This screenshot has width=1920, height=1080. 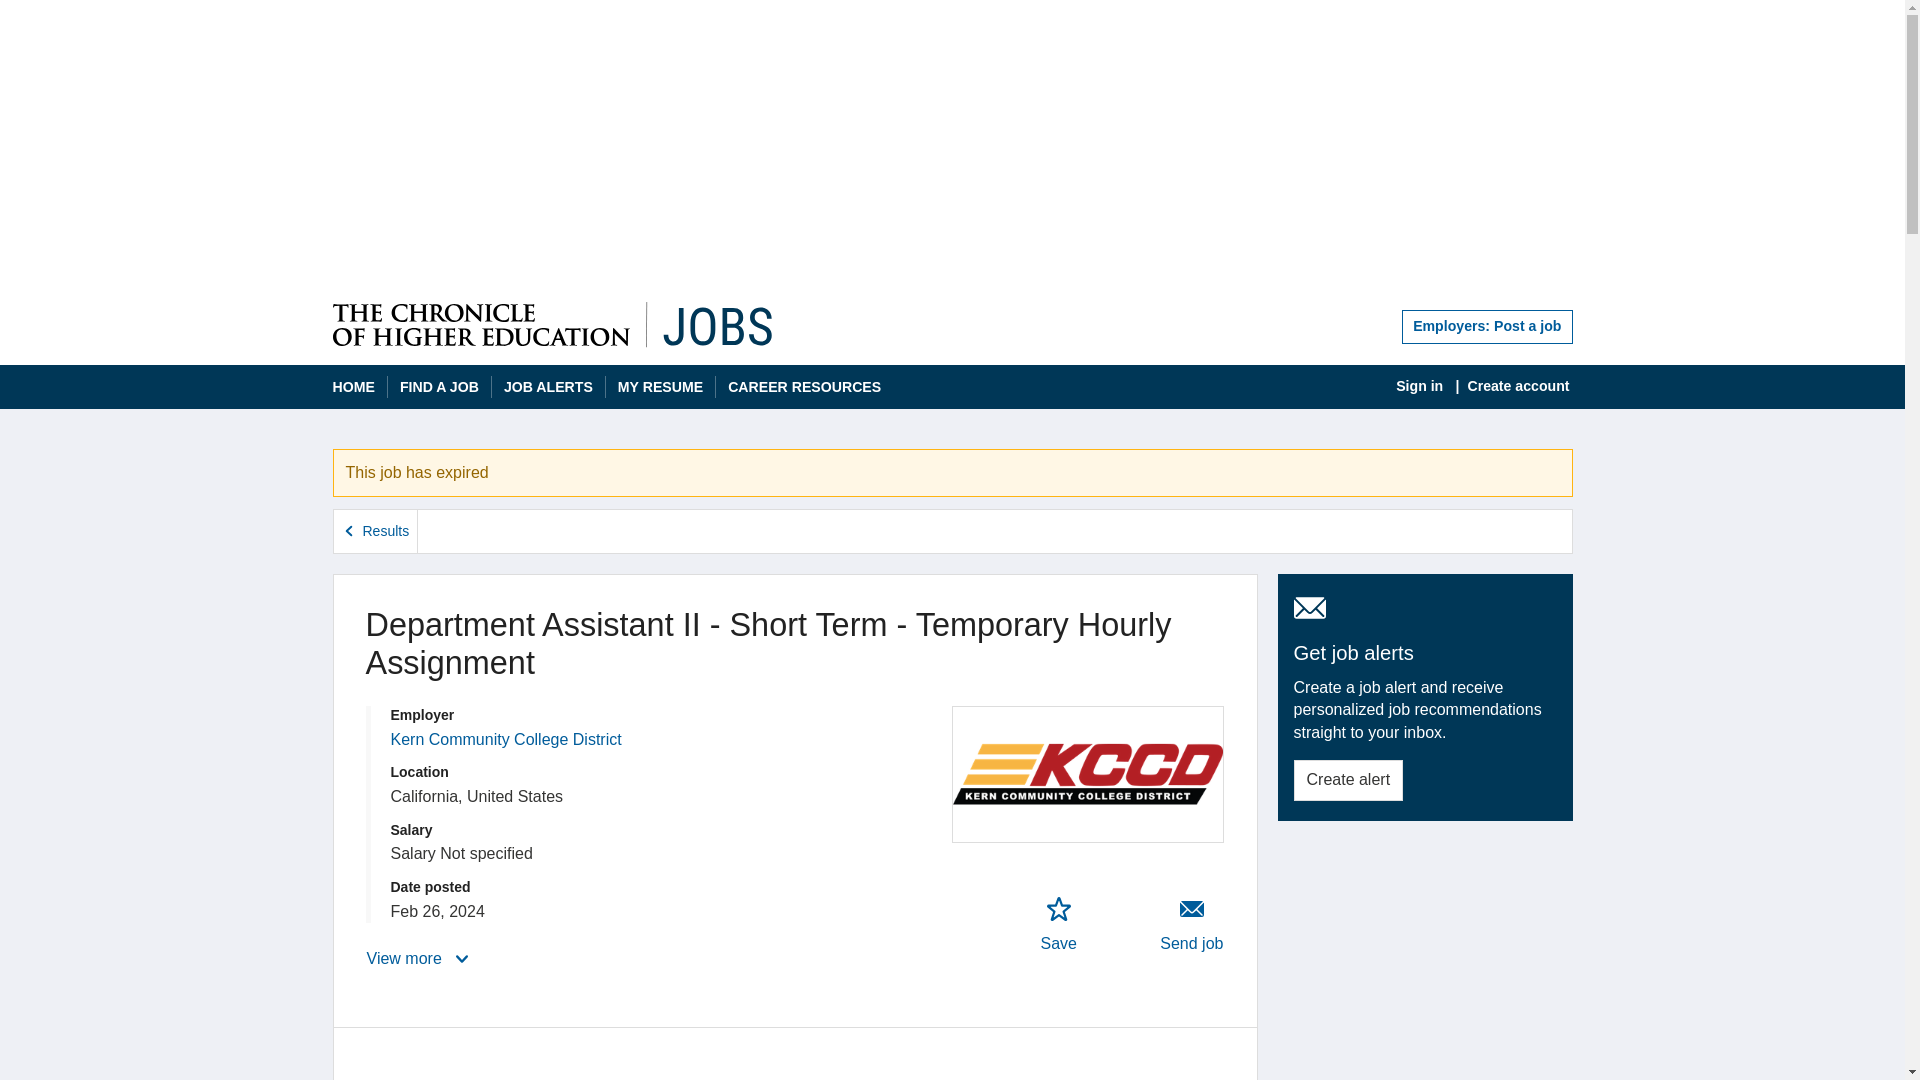 I want to click on Sign in, so click(x=1419, y=386).